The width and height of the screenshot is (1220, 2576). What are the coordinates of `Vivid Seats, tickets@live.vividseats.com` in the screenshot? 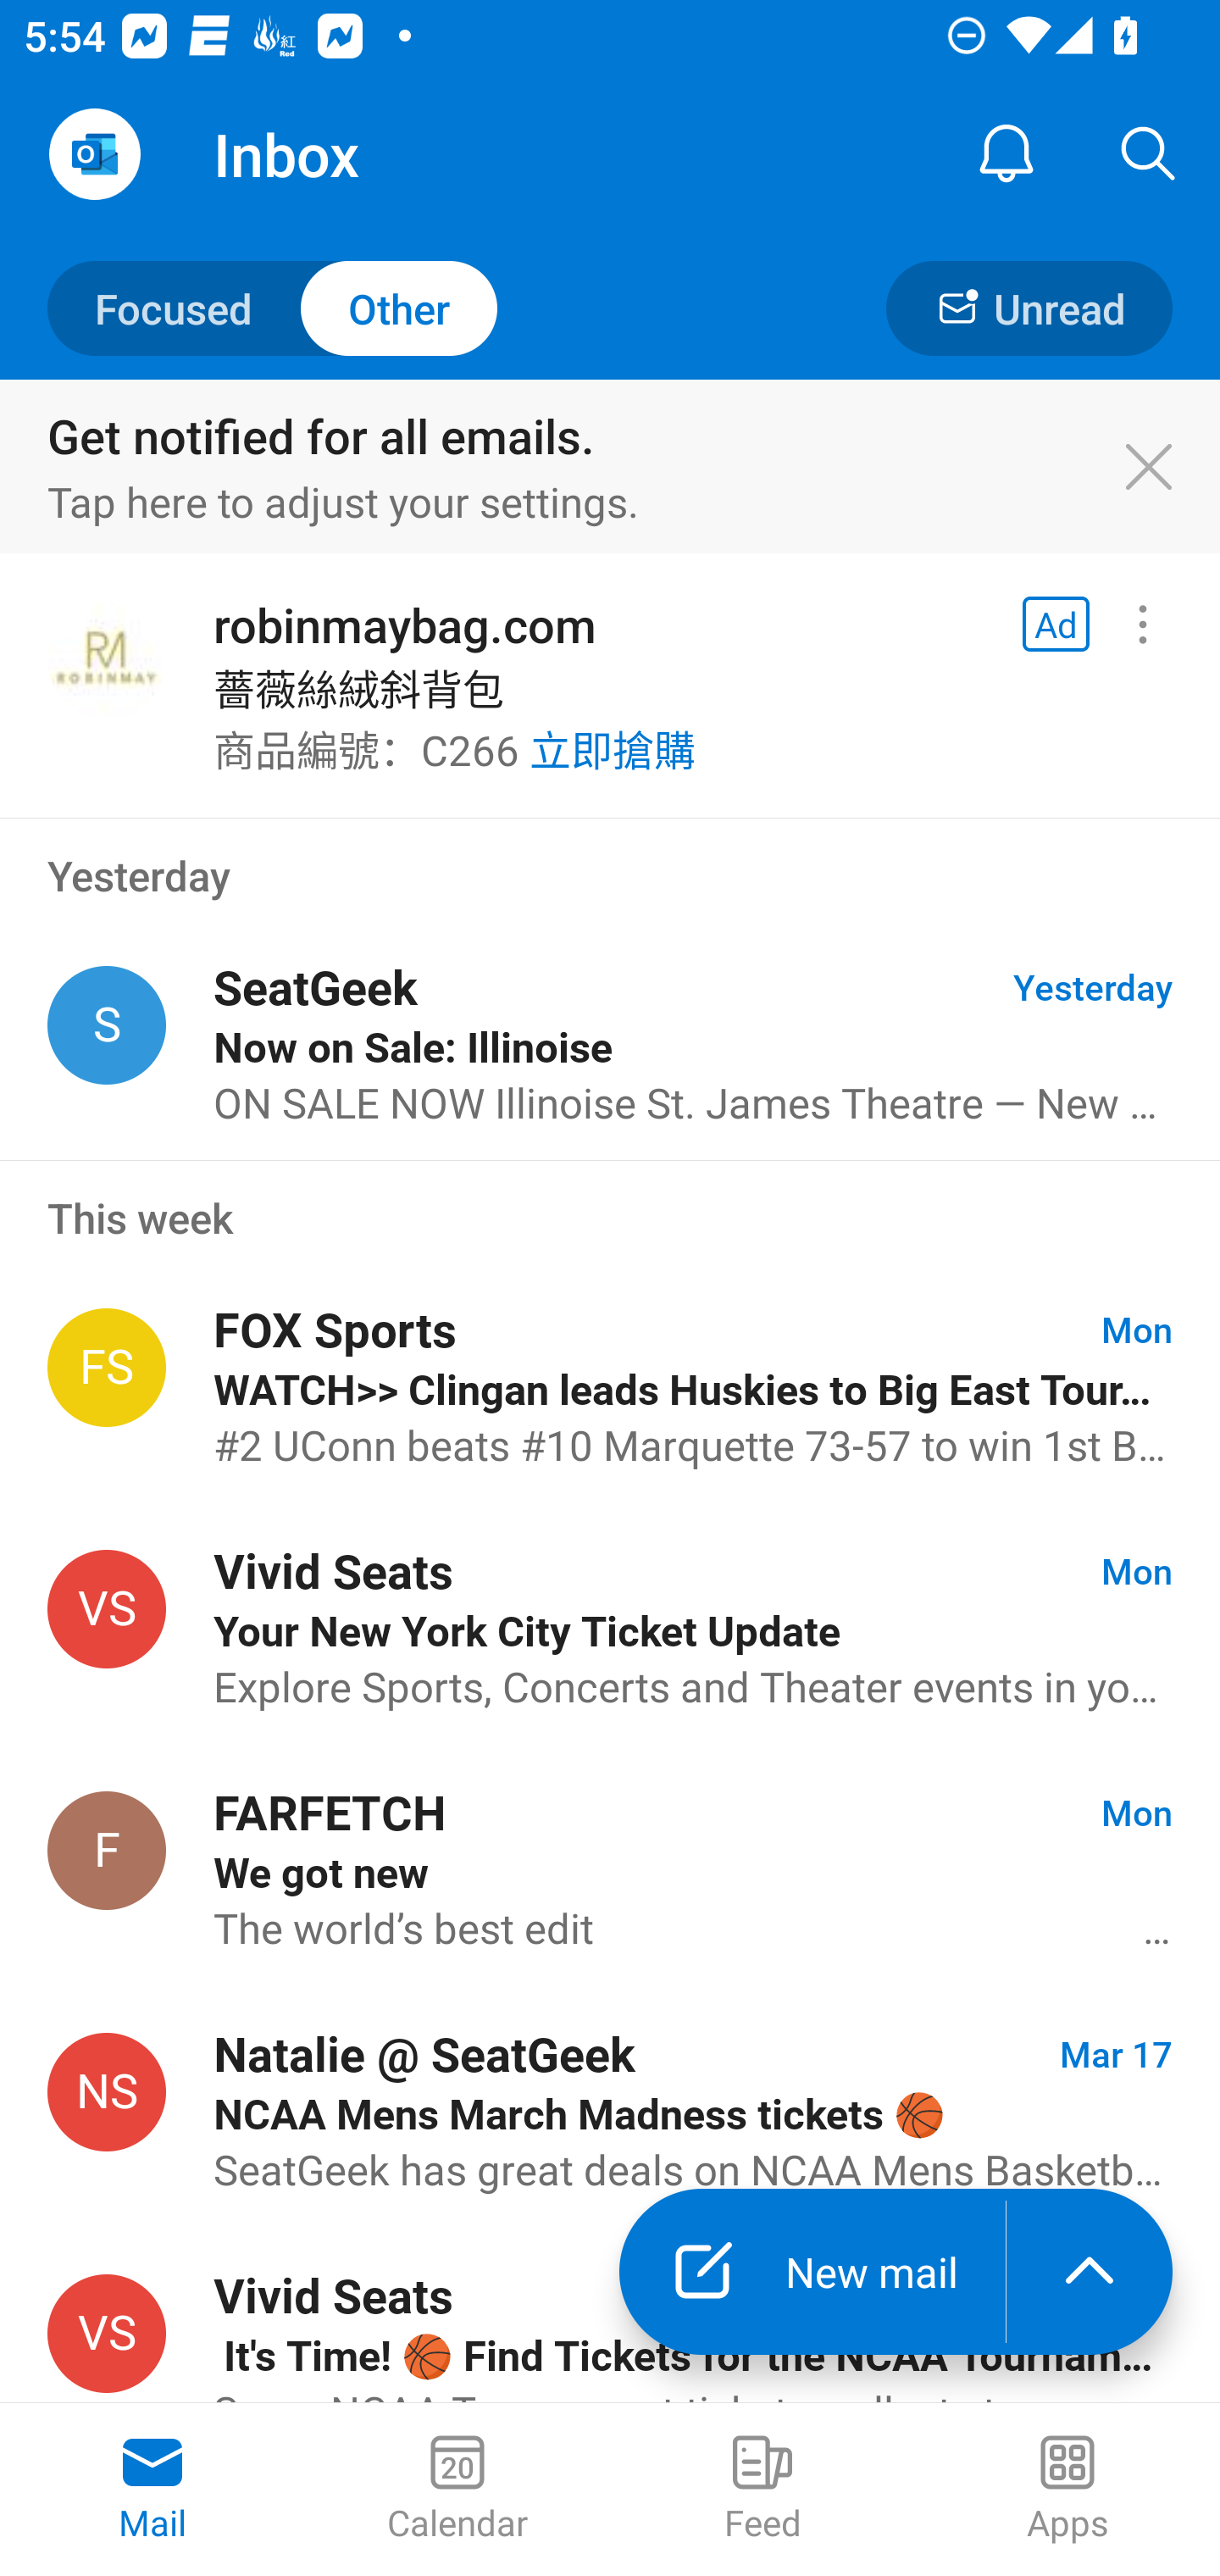 It's located at (107, 2334).